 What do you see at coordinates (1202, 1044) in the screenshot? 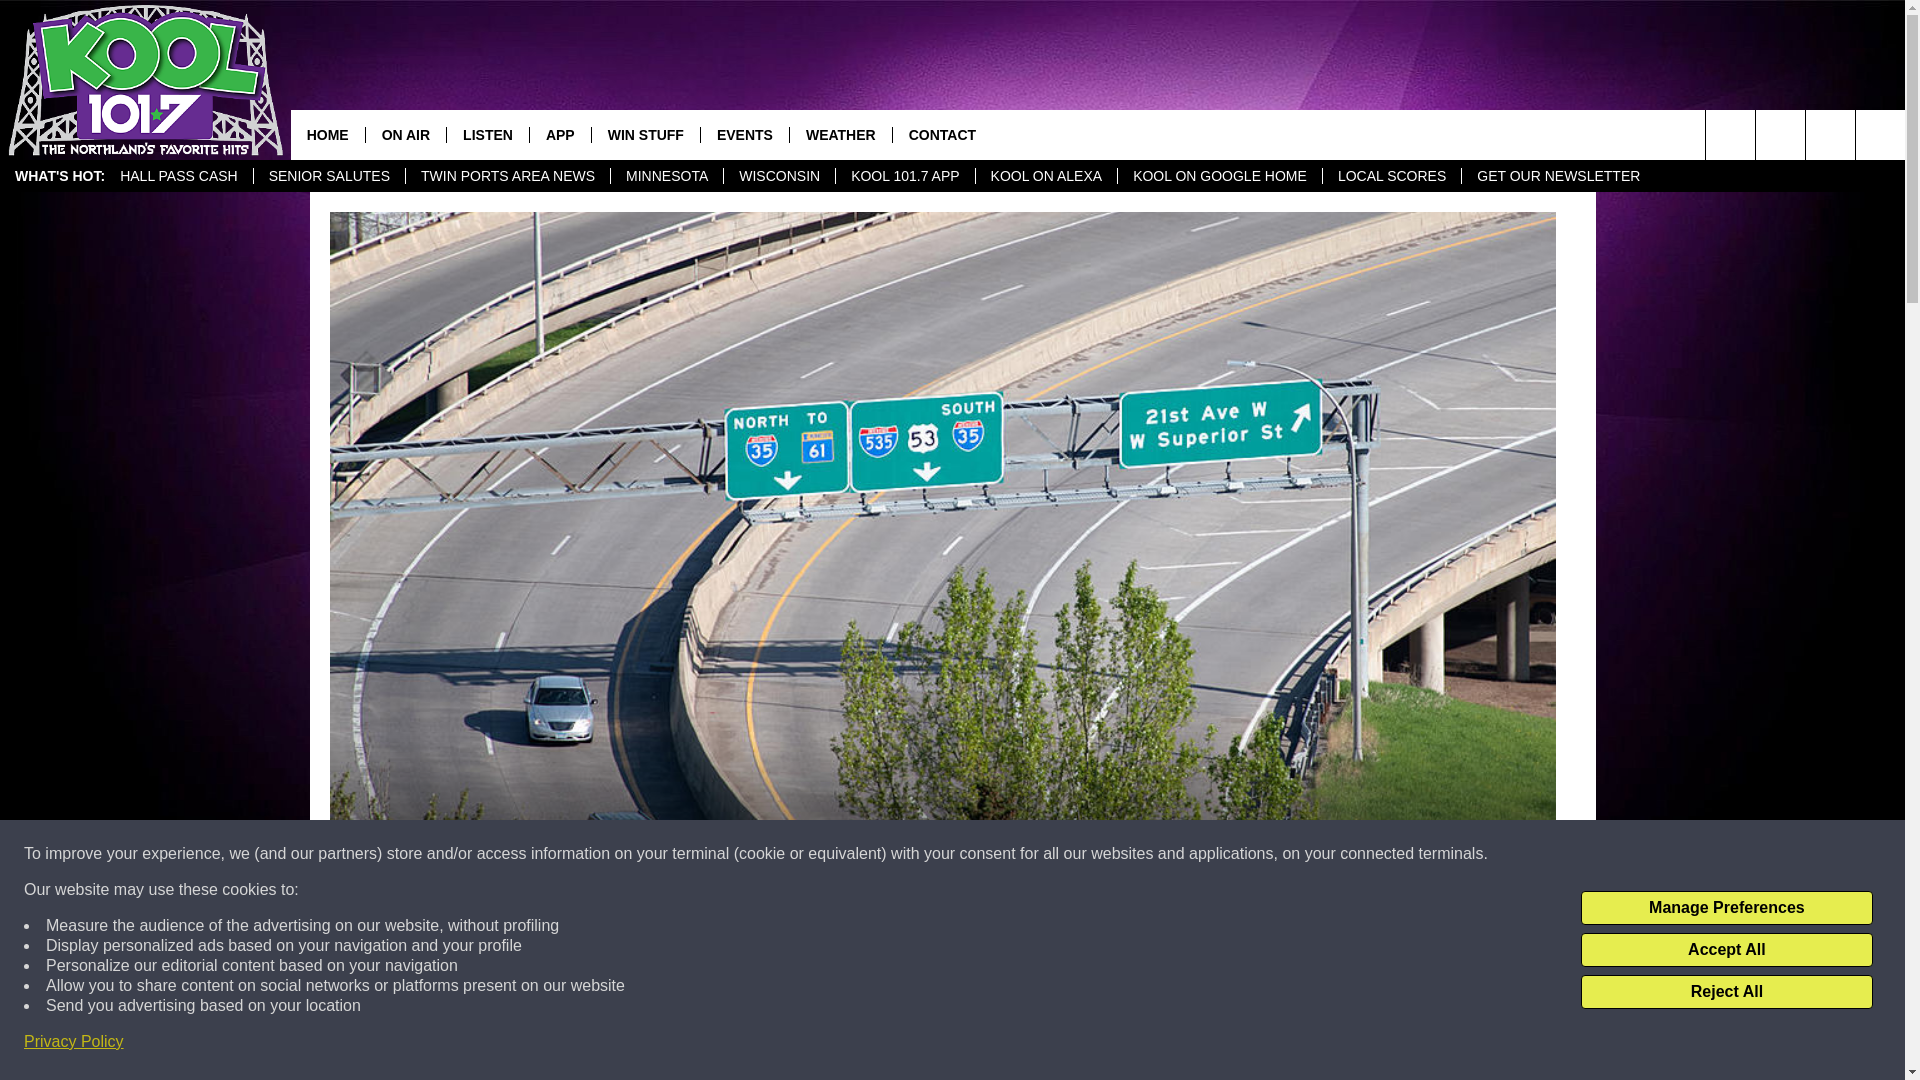
I see `Share on Twitter` at bounding box center [1202, 1044].